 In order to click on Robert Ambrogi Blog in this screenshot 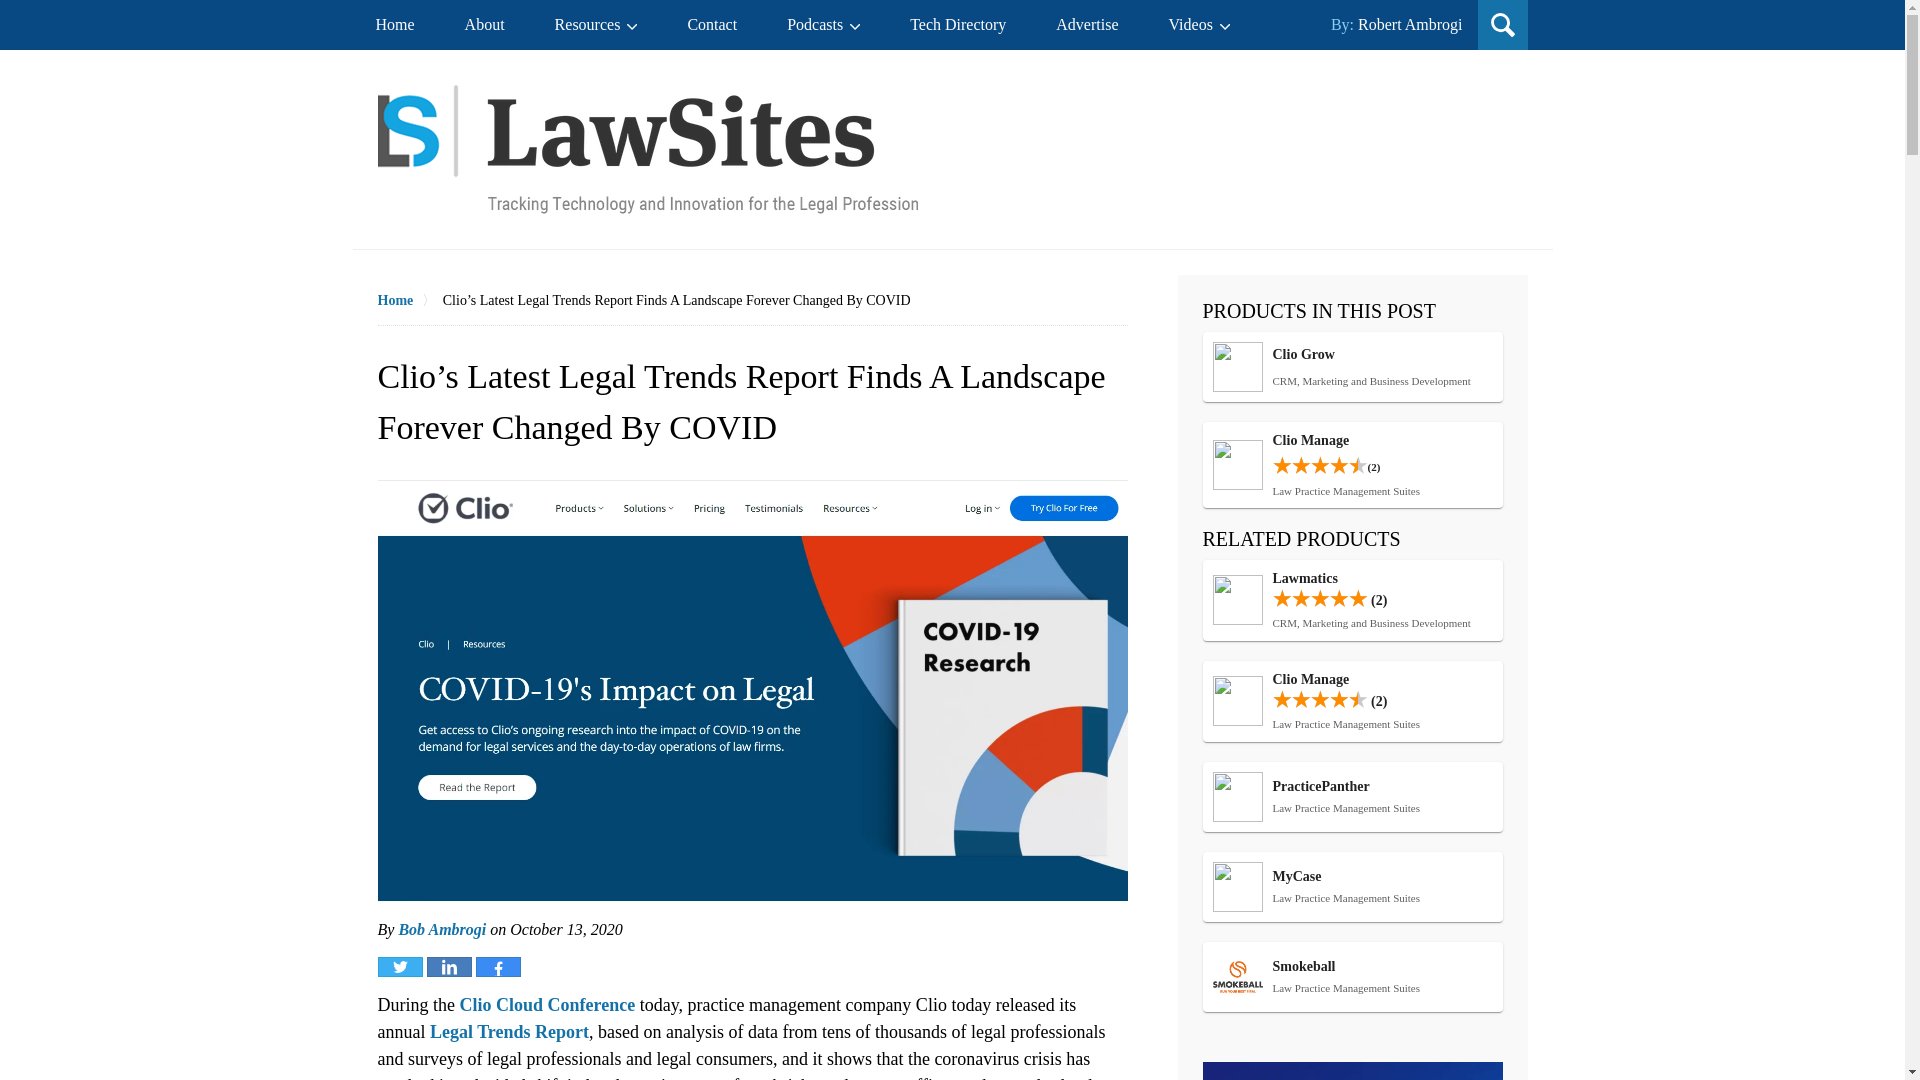, I will do `click(498, 966)`.